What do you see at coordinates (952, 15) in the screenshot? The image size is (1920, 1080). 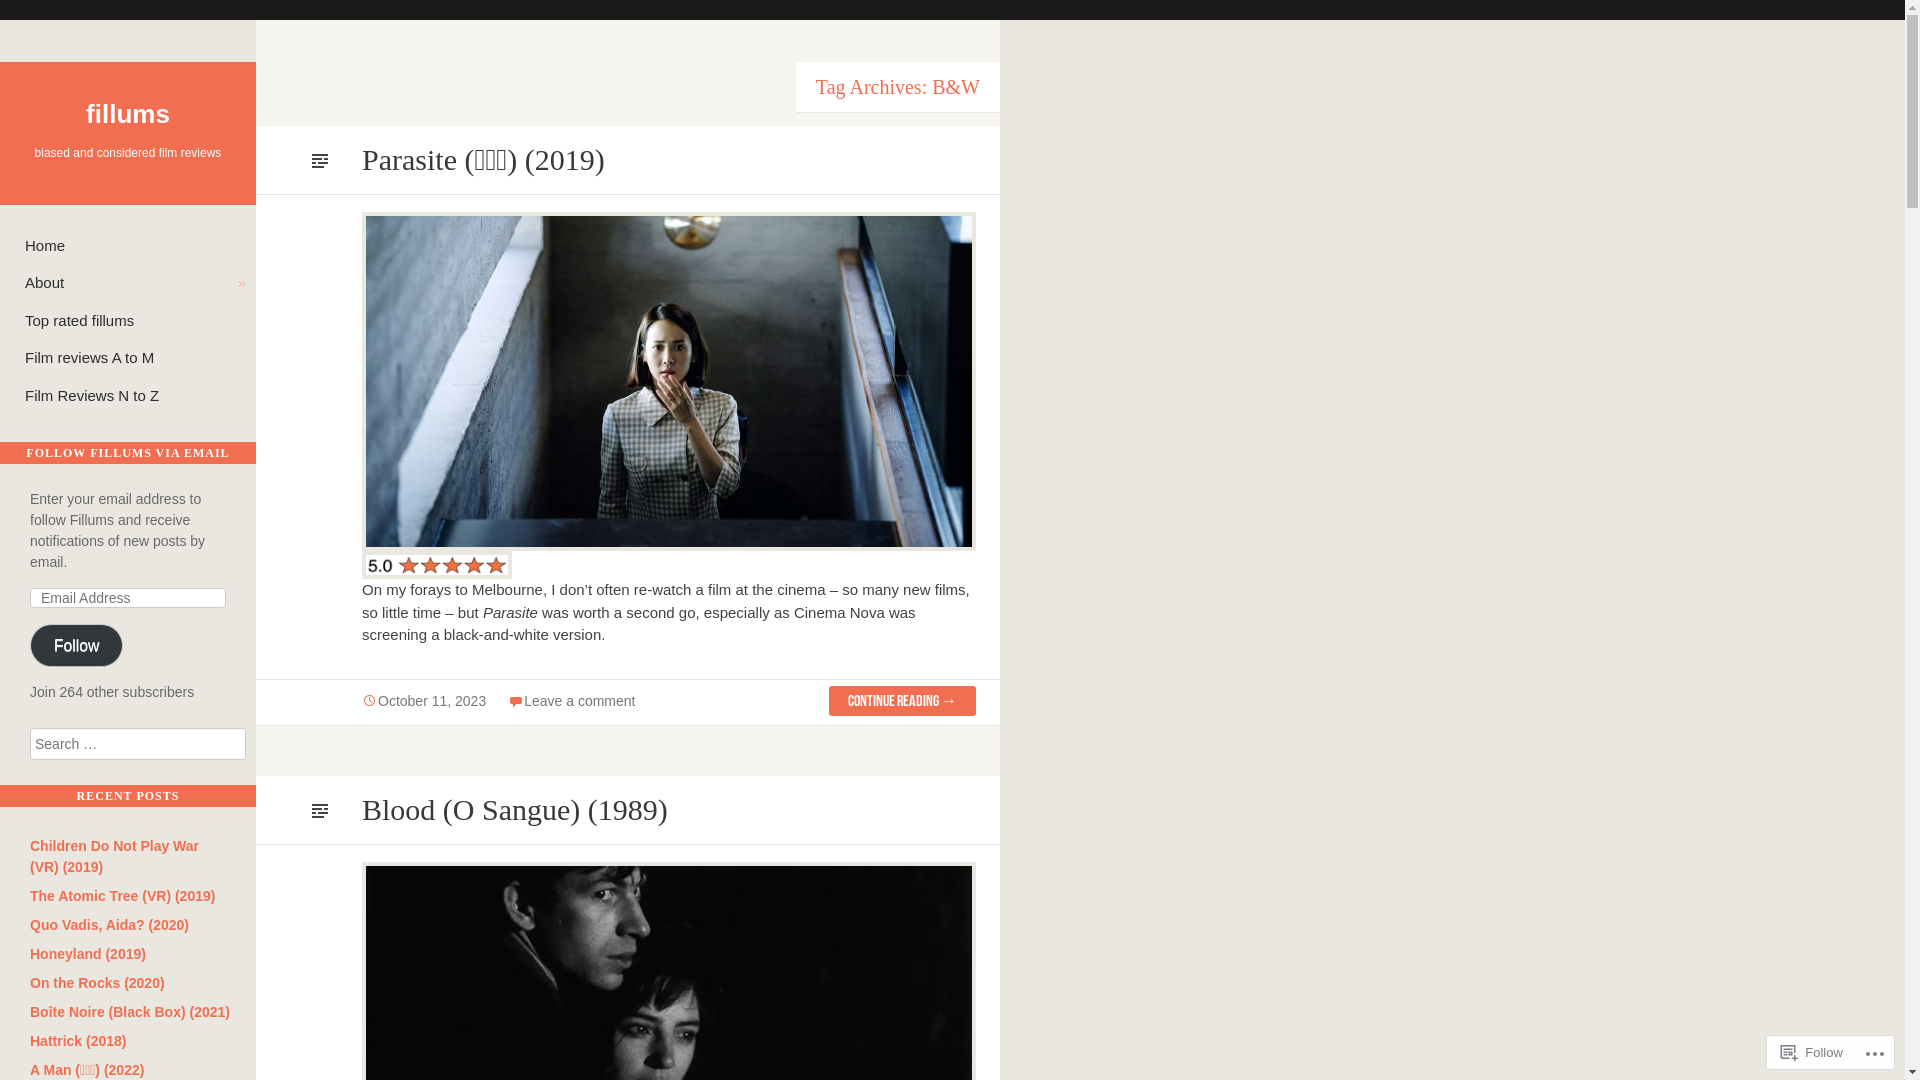 I see `Search` at bounding box center [952, 15].